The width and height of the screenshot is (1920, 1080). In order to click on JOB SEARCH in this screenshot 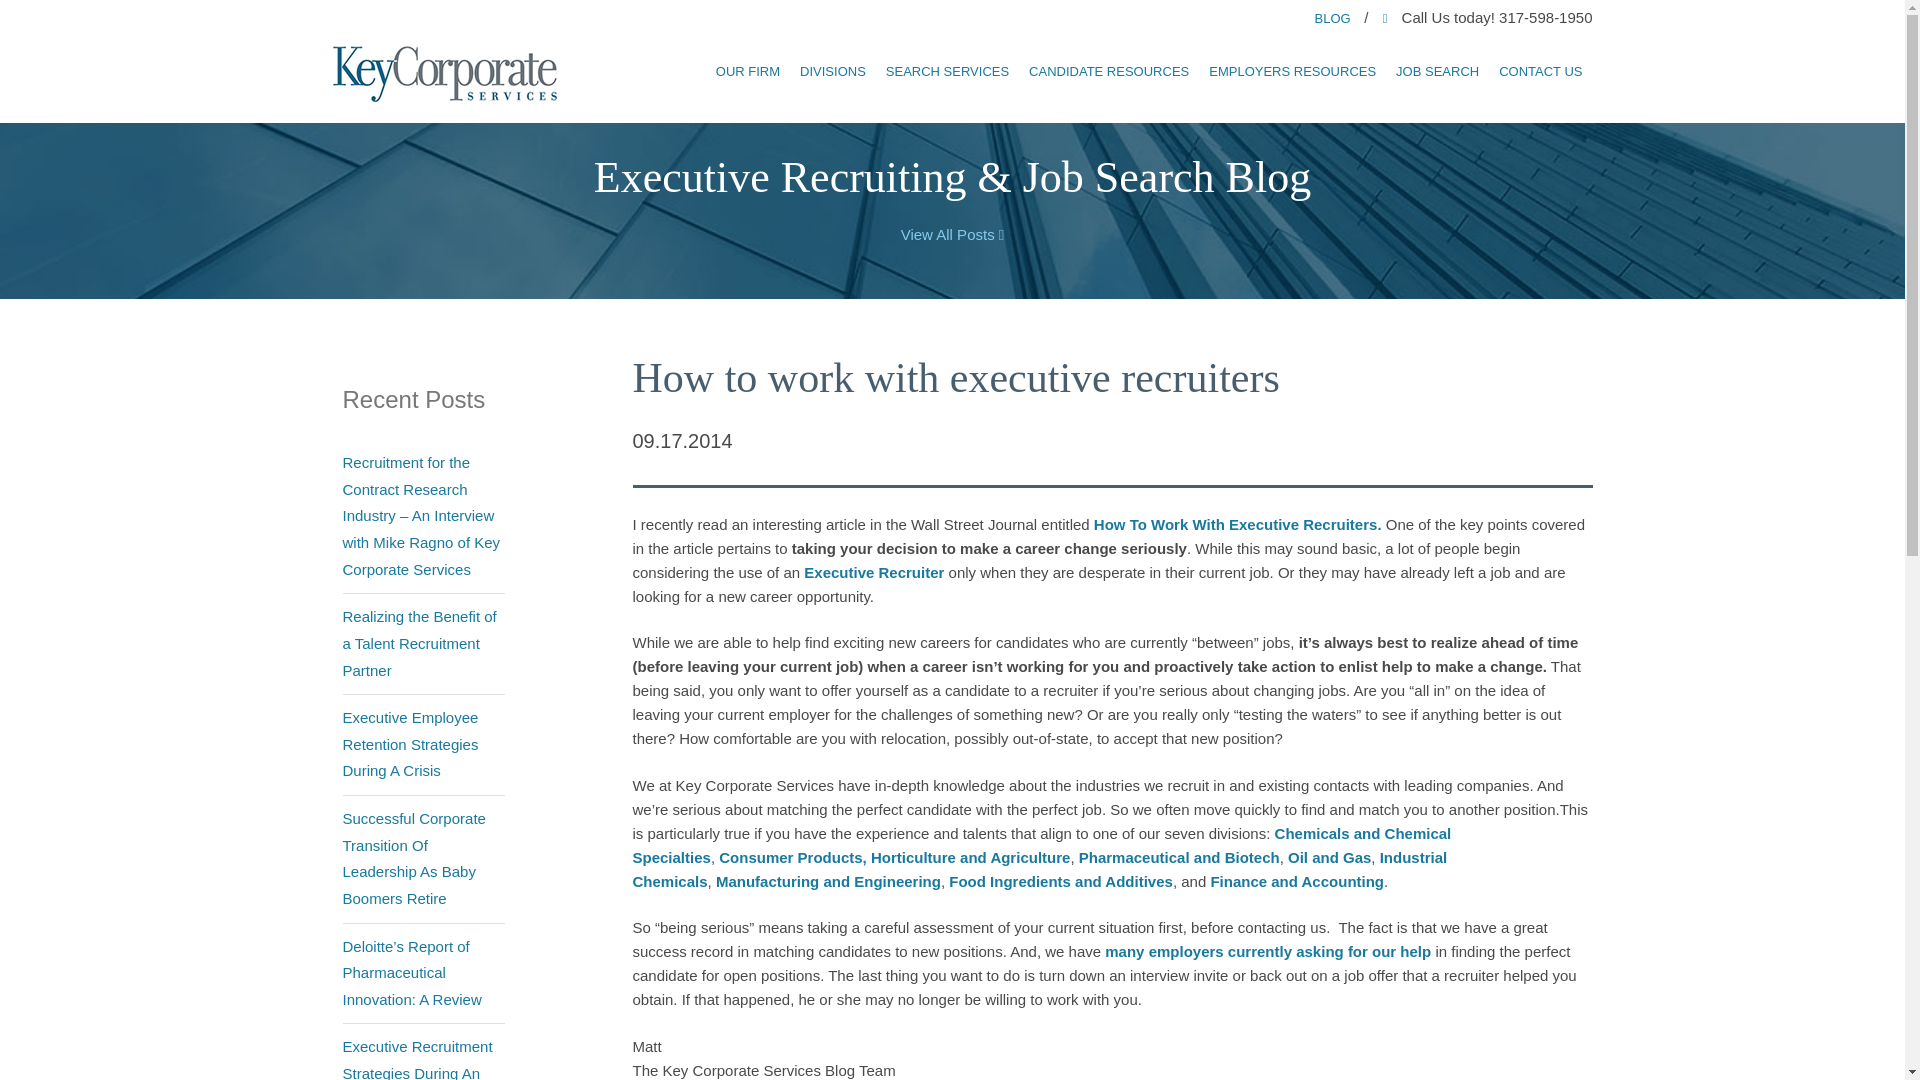, I will do `click(1436, 63)`.